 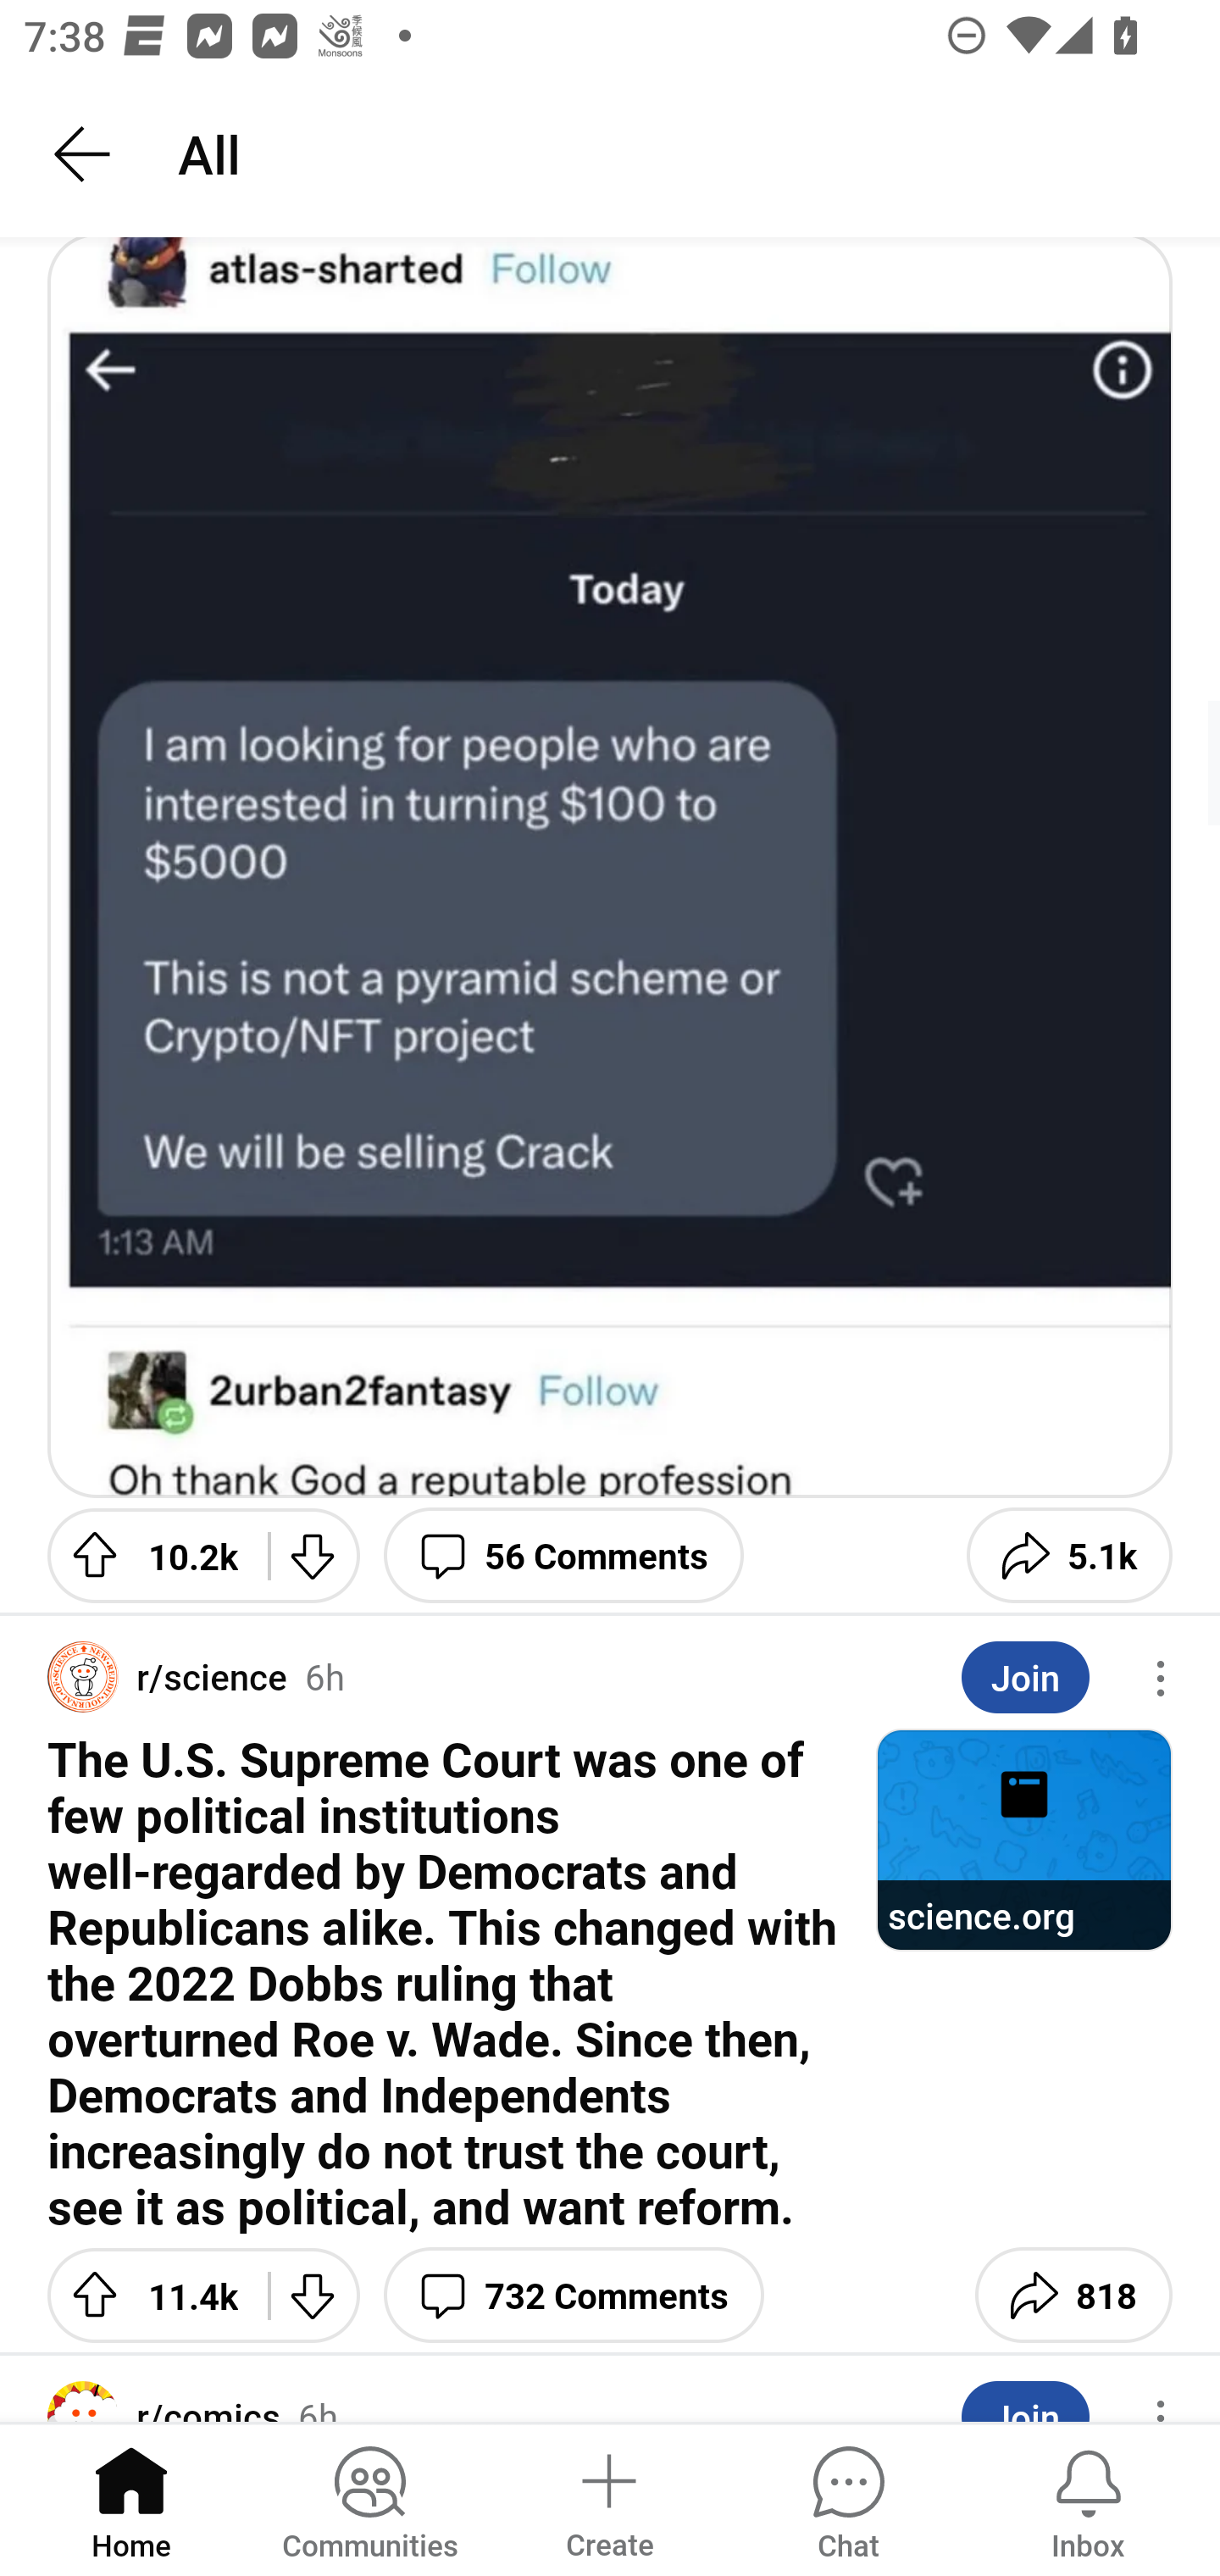 What do you see at coordinates (167, 1676) in the screenshot?
I see `Avatar r/science` at bounding box center [167, 1676].